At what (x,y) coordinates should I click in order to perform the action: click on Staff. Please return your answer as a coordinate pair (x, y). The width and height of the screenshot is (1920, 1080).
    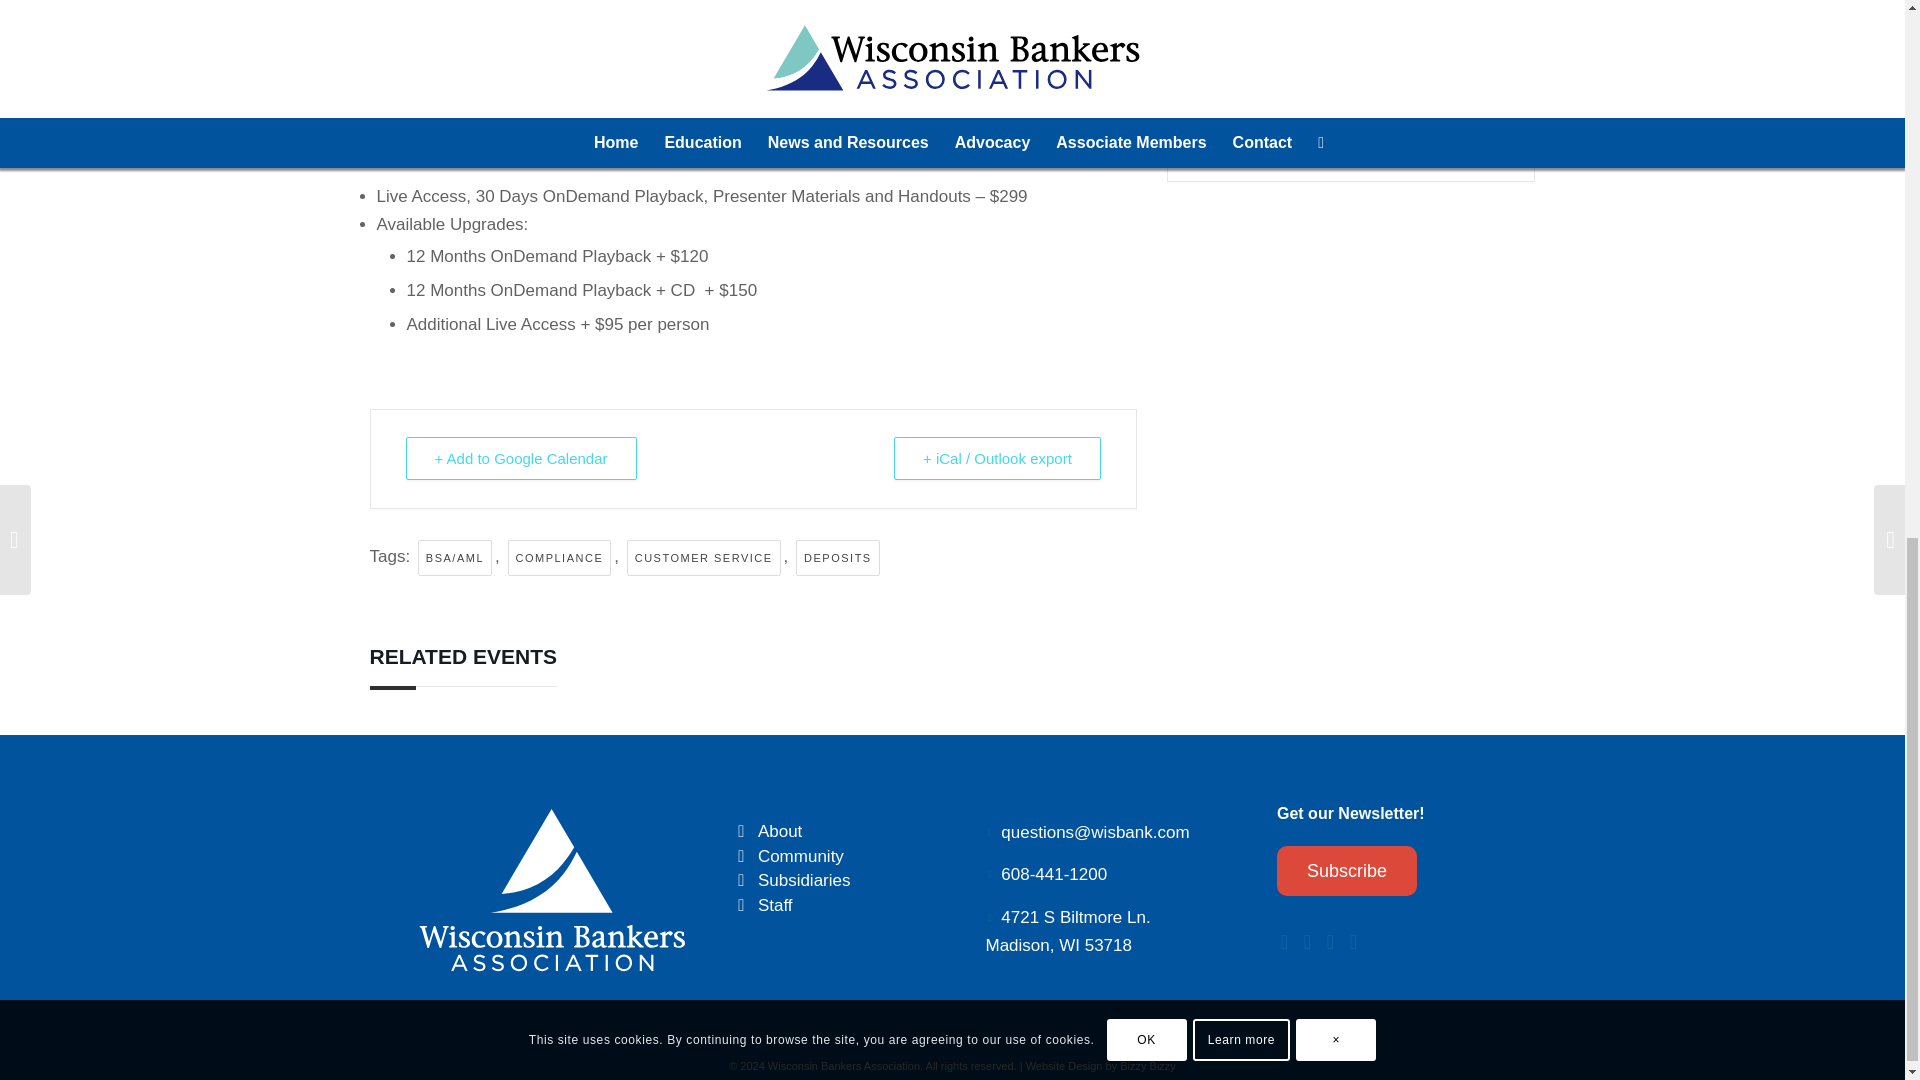
    Looking at the image, I should click on (775, 905).